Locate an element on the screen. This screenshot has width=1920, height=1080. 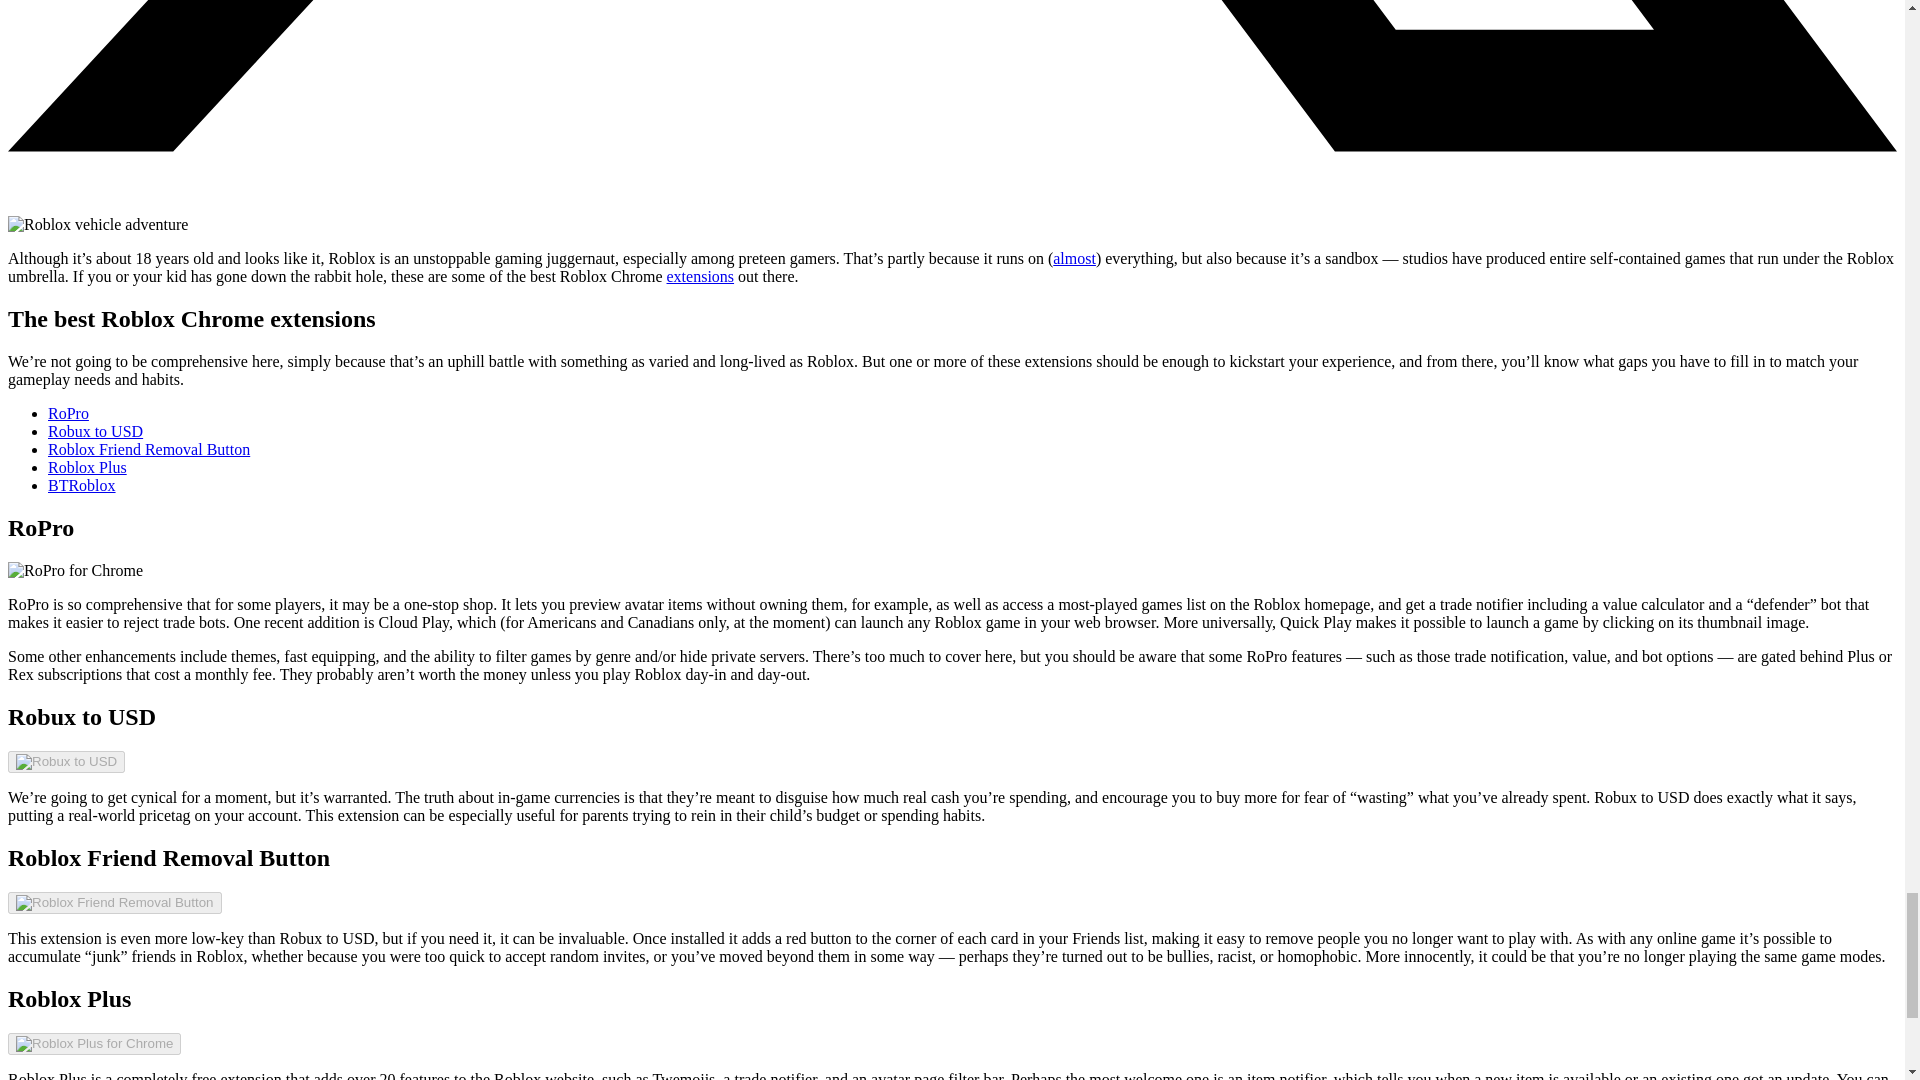
BTRoblox is located at coordinates (82, 485).